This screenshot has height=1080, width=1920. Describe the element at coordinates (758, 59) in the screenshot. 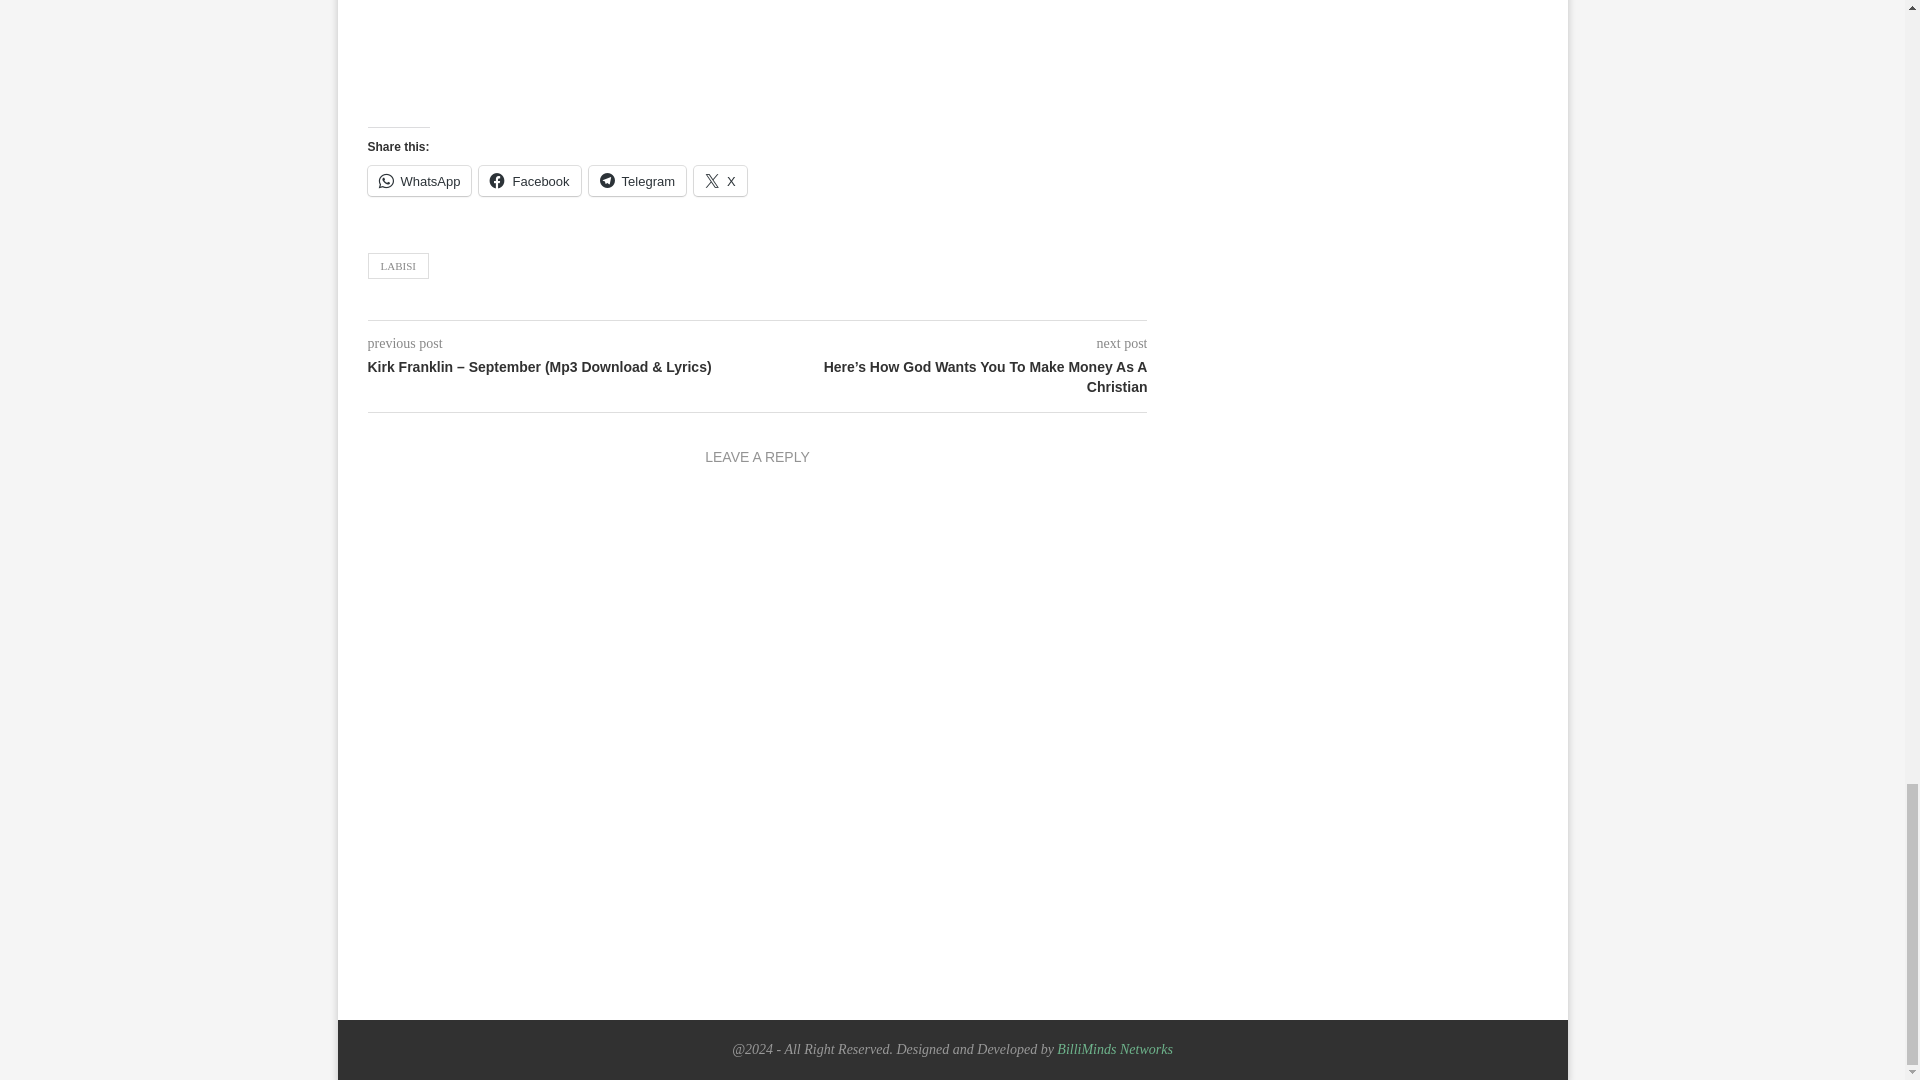

I see `Advertisement` at that location.